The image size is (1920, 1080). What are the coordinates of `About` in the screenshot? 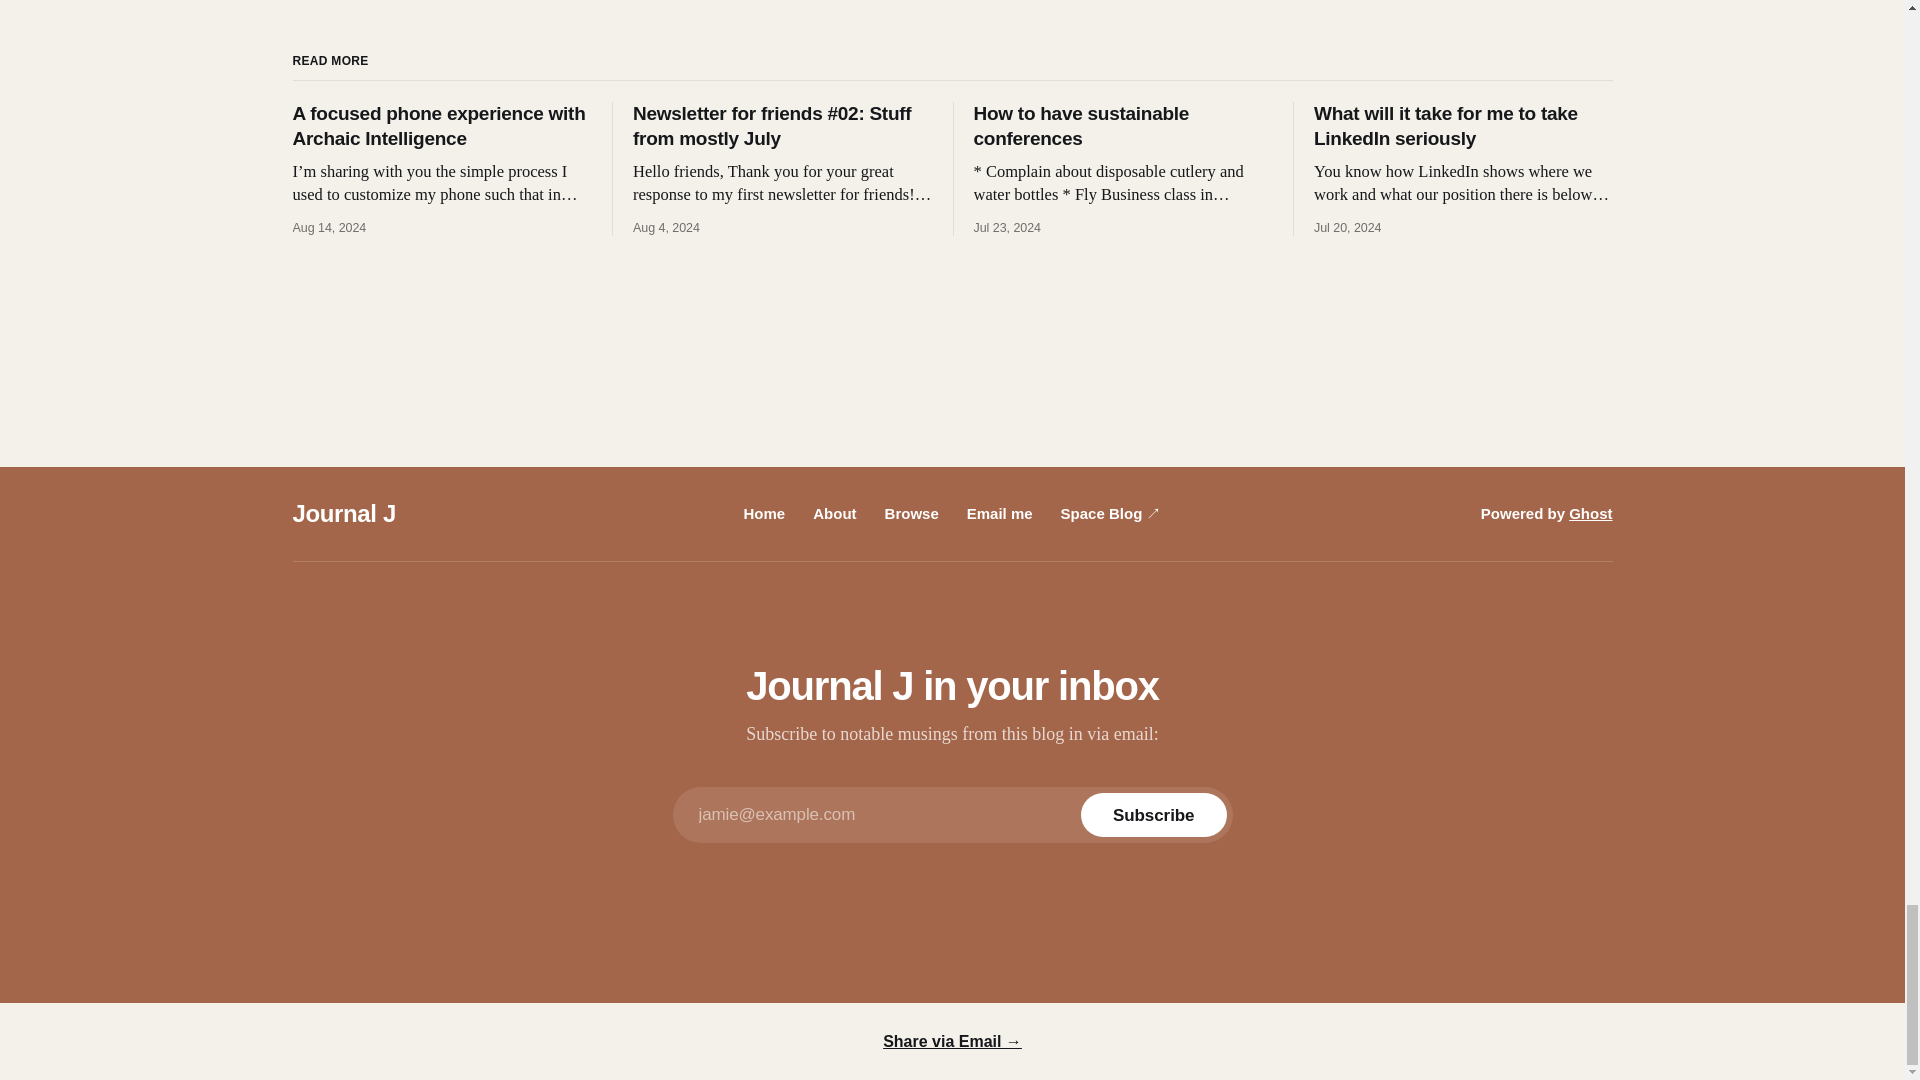 It's located at (834, 513).